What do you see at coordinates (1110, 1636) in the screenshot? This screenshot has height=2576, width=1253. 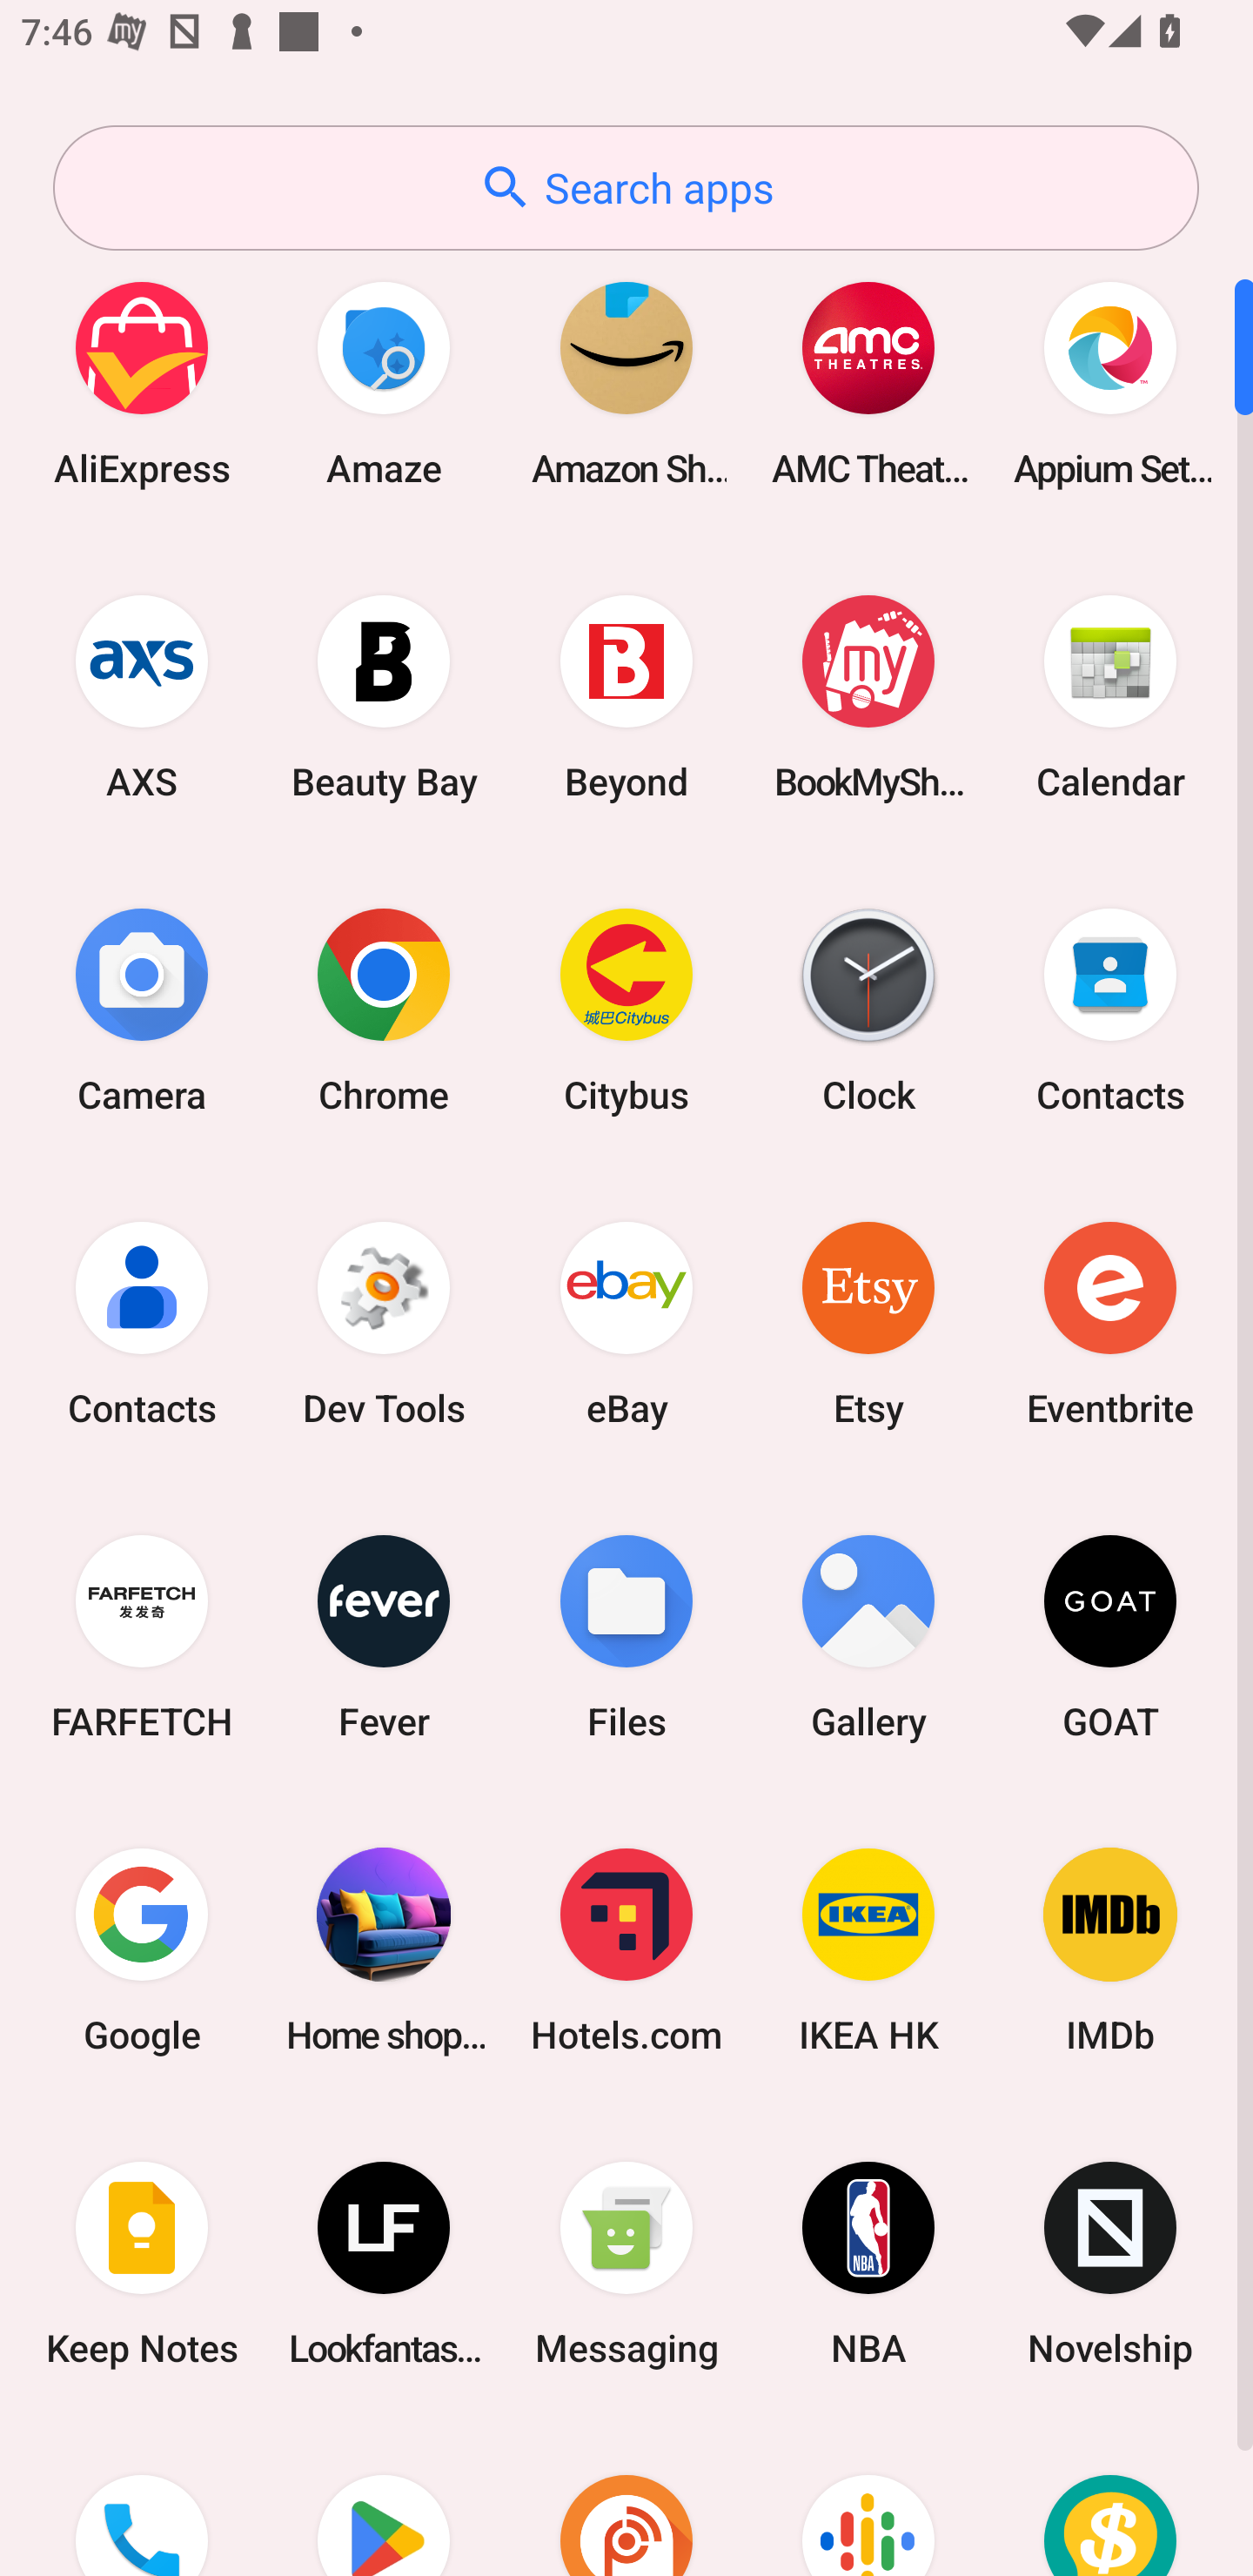 I see `GOAT` at bounding box center [1110, 1636].